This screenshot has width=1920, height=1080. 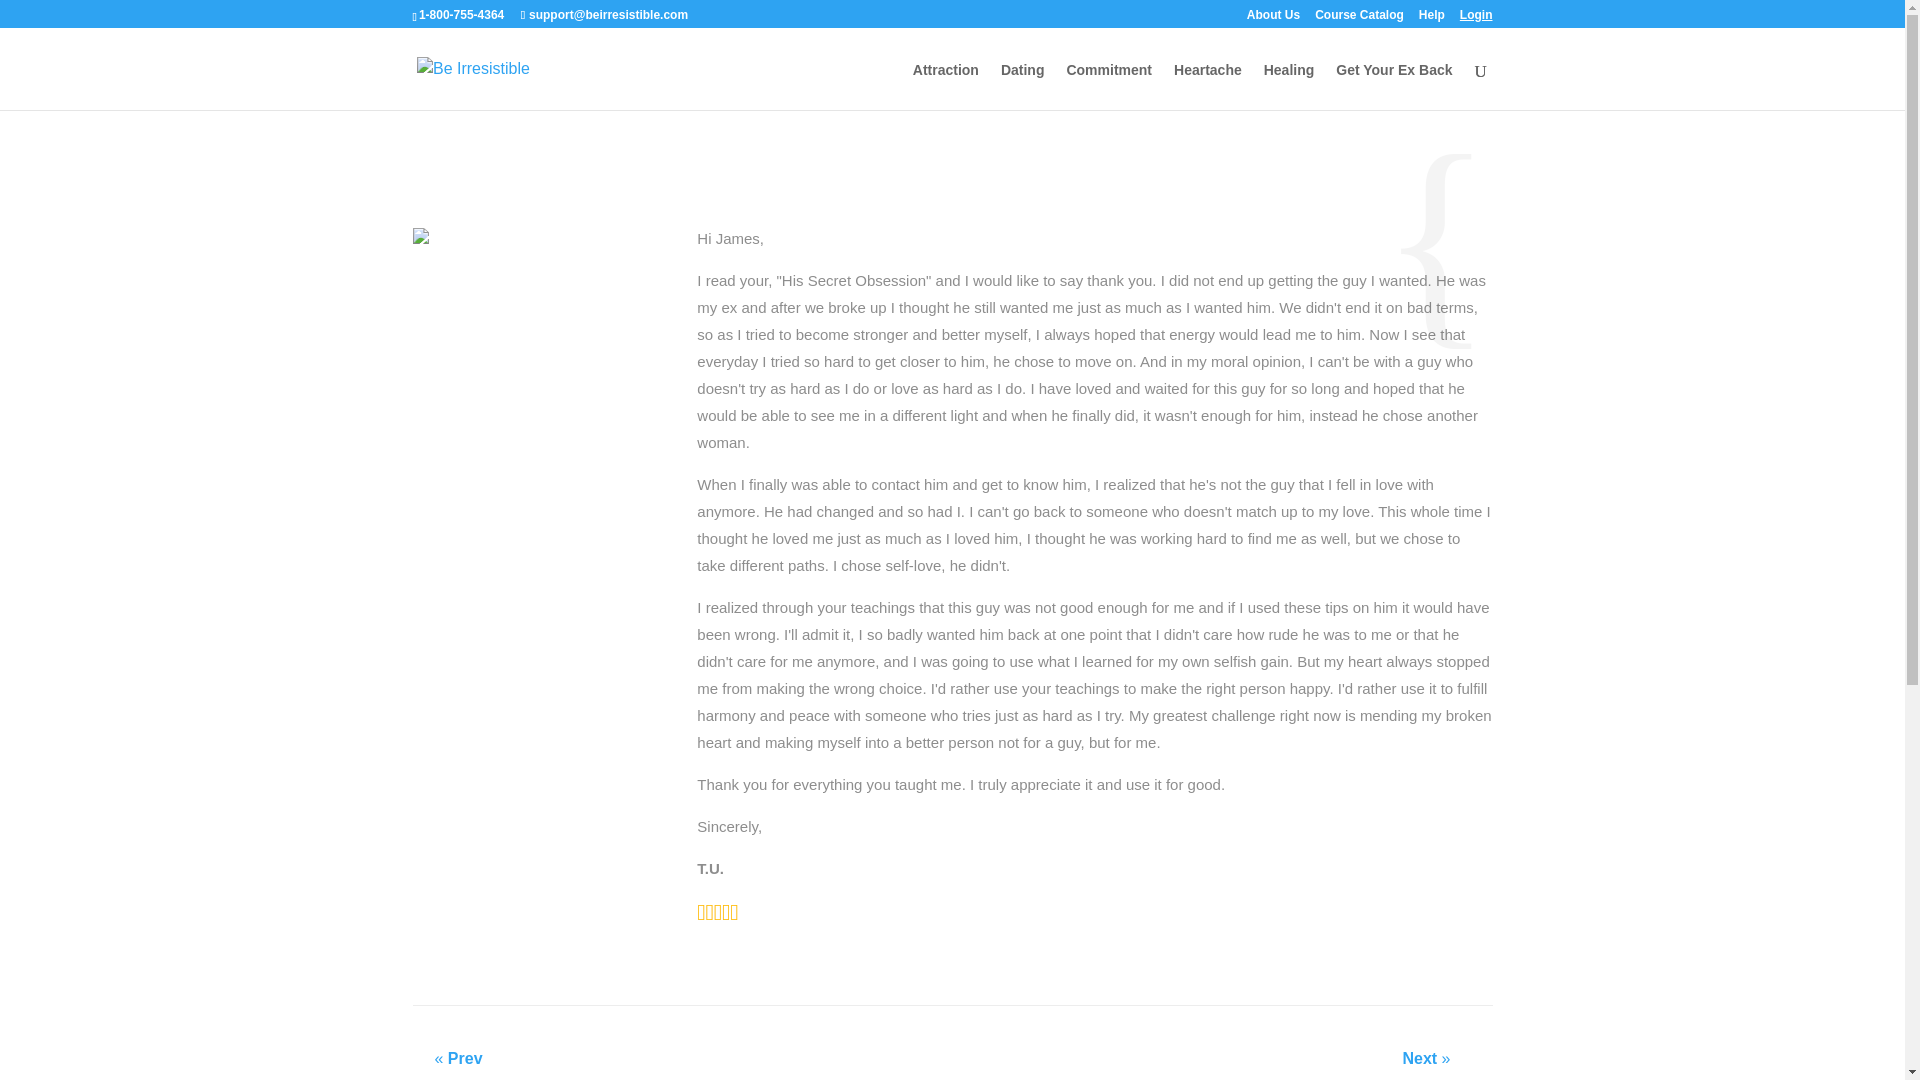 What do you see at coordinates (946, 86) in the screenshot?
I see `Attraction` at bounding box center [946, 86].